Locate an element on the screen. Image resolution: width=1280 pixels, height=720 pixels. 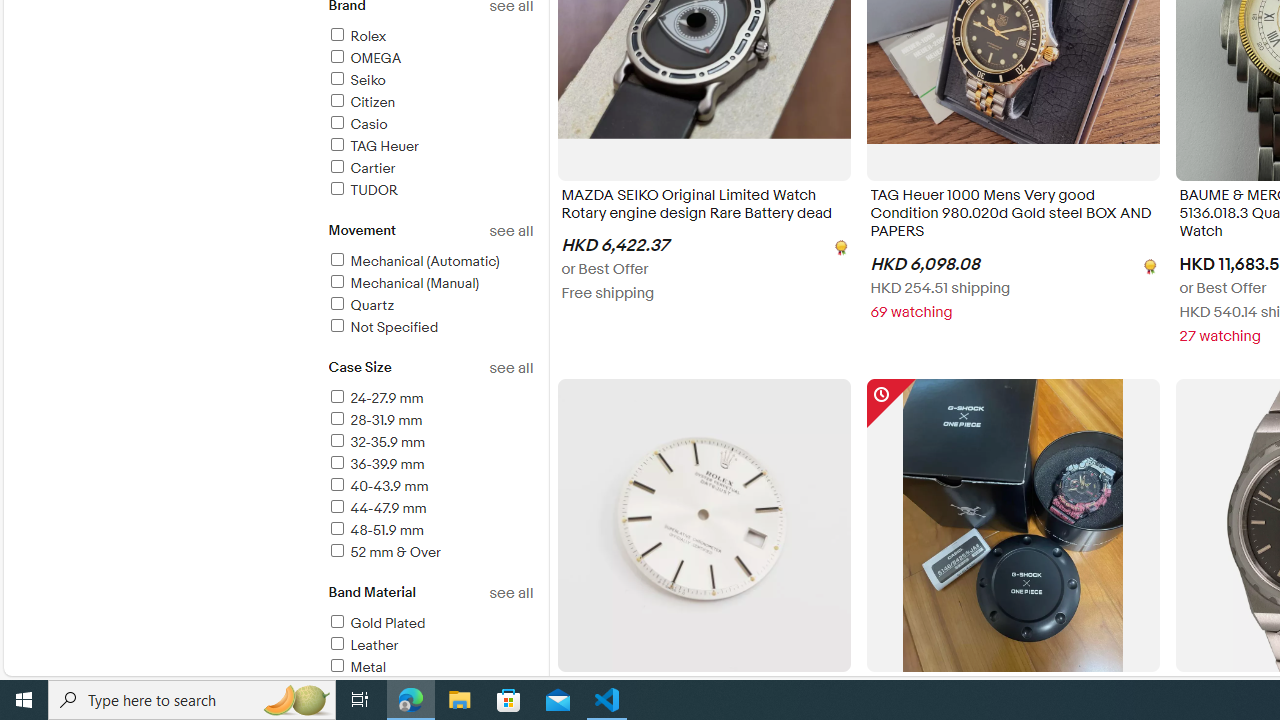
Gold Plated is located at coordinates (376, 623).